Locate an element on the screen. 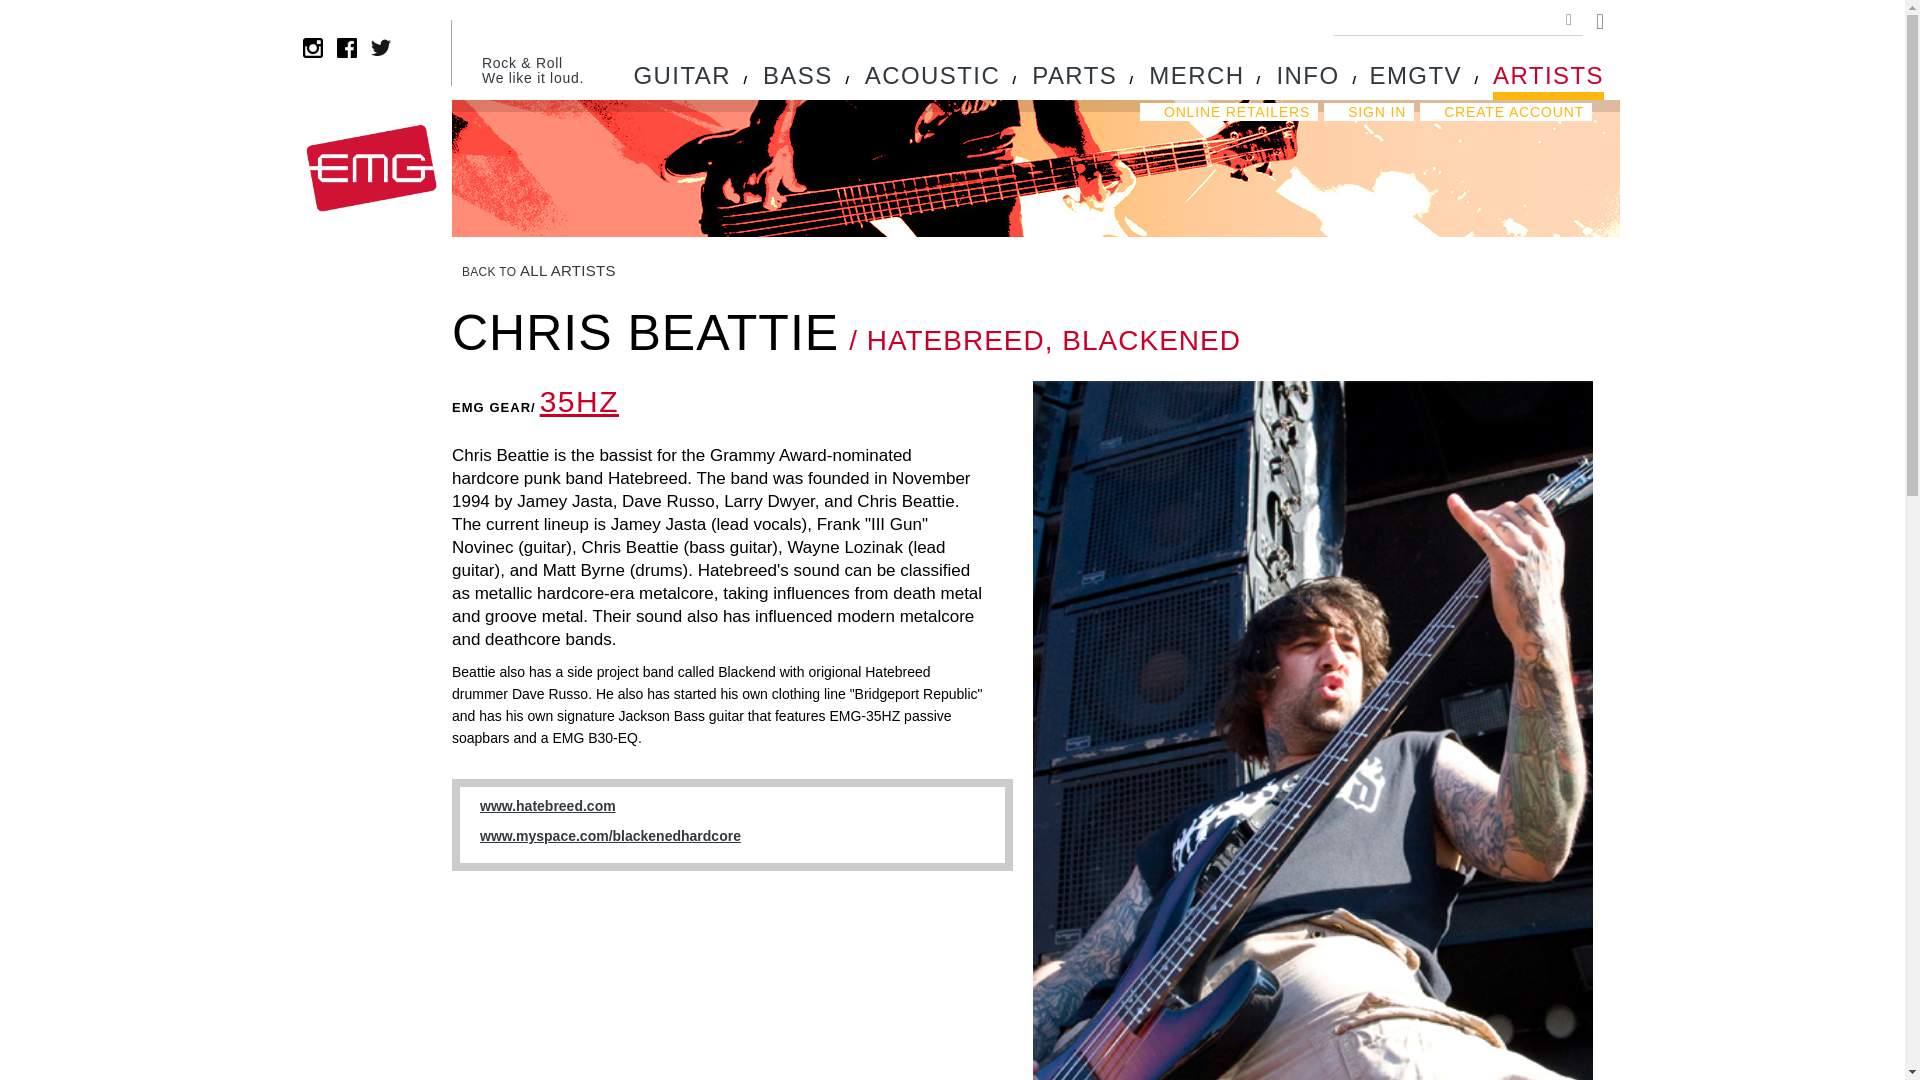  SIGN IN is located at coordinates (1368, 111).